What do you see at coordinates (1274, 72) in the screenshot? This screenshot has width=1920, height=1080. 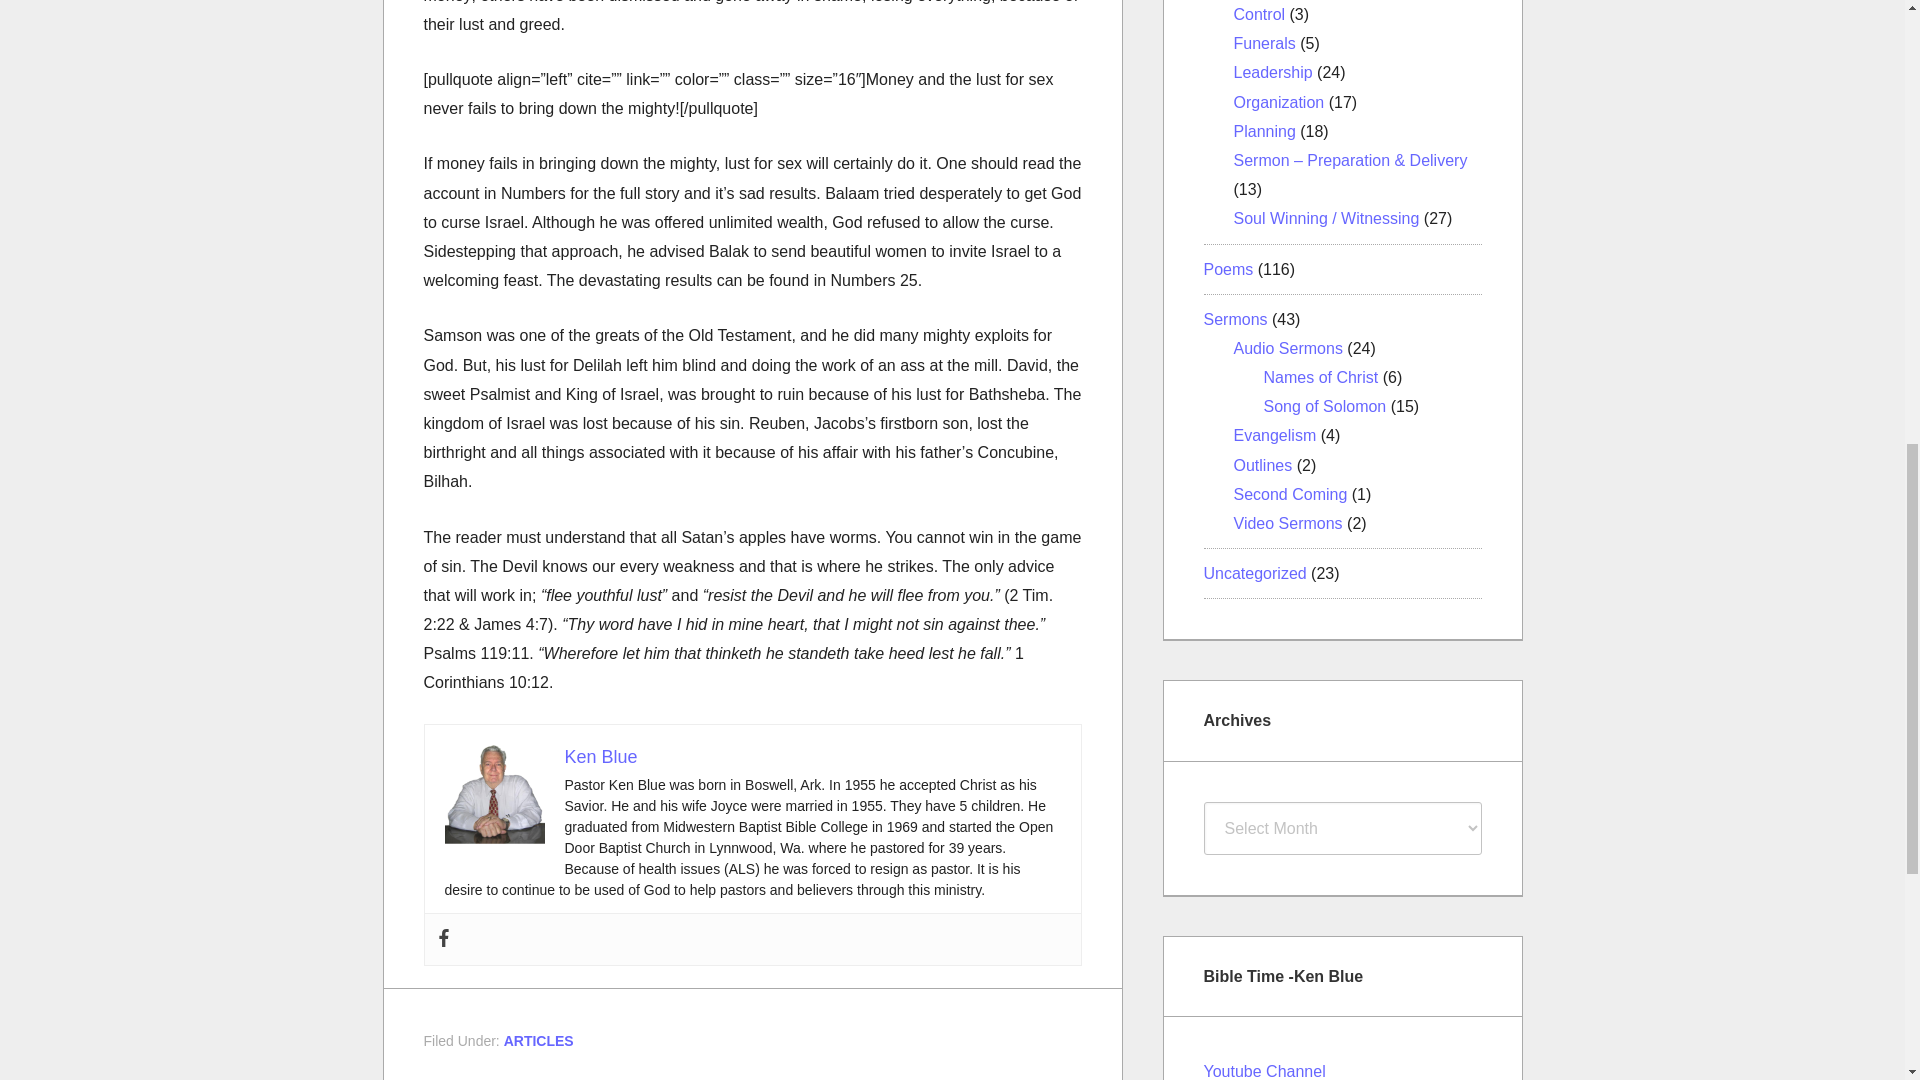 I see `Leadership` at bounding box center [1274, 72].